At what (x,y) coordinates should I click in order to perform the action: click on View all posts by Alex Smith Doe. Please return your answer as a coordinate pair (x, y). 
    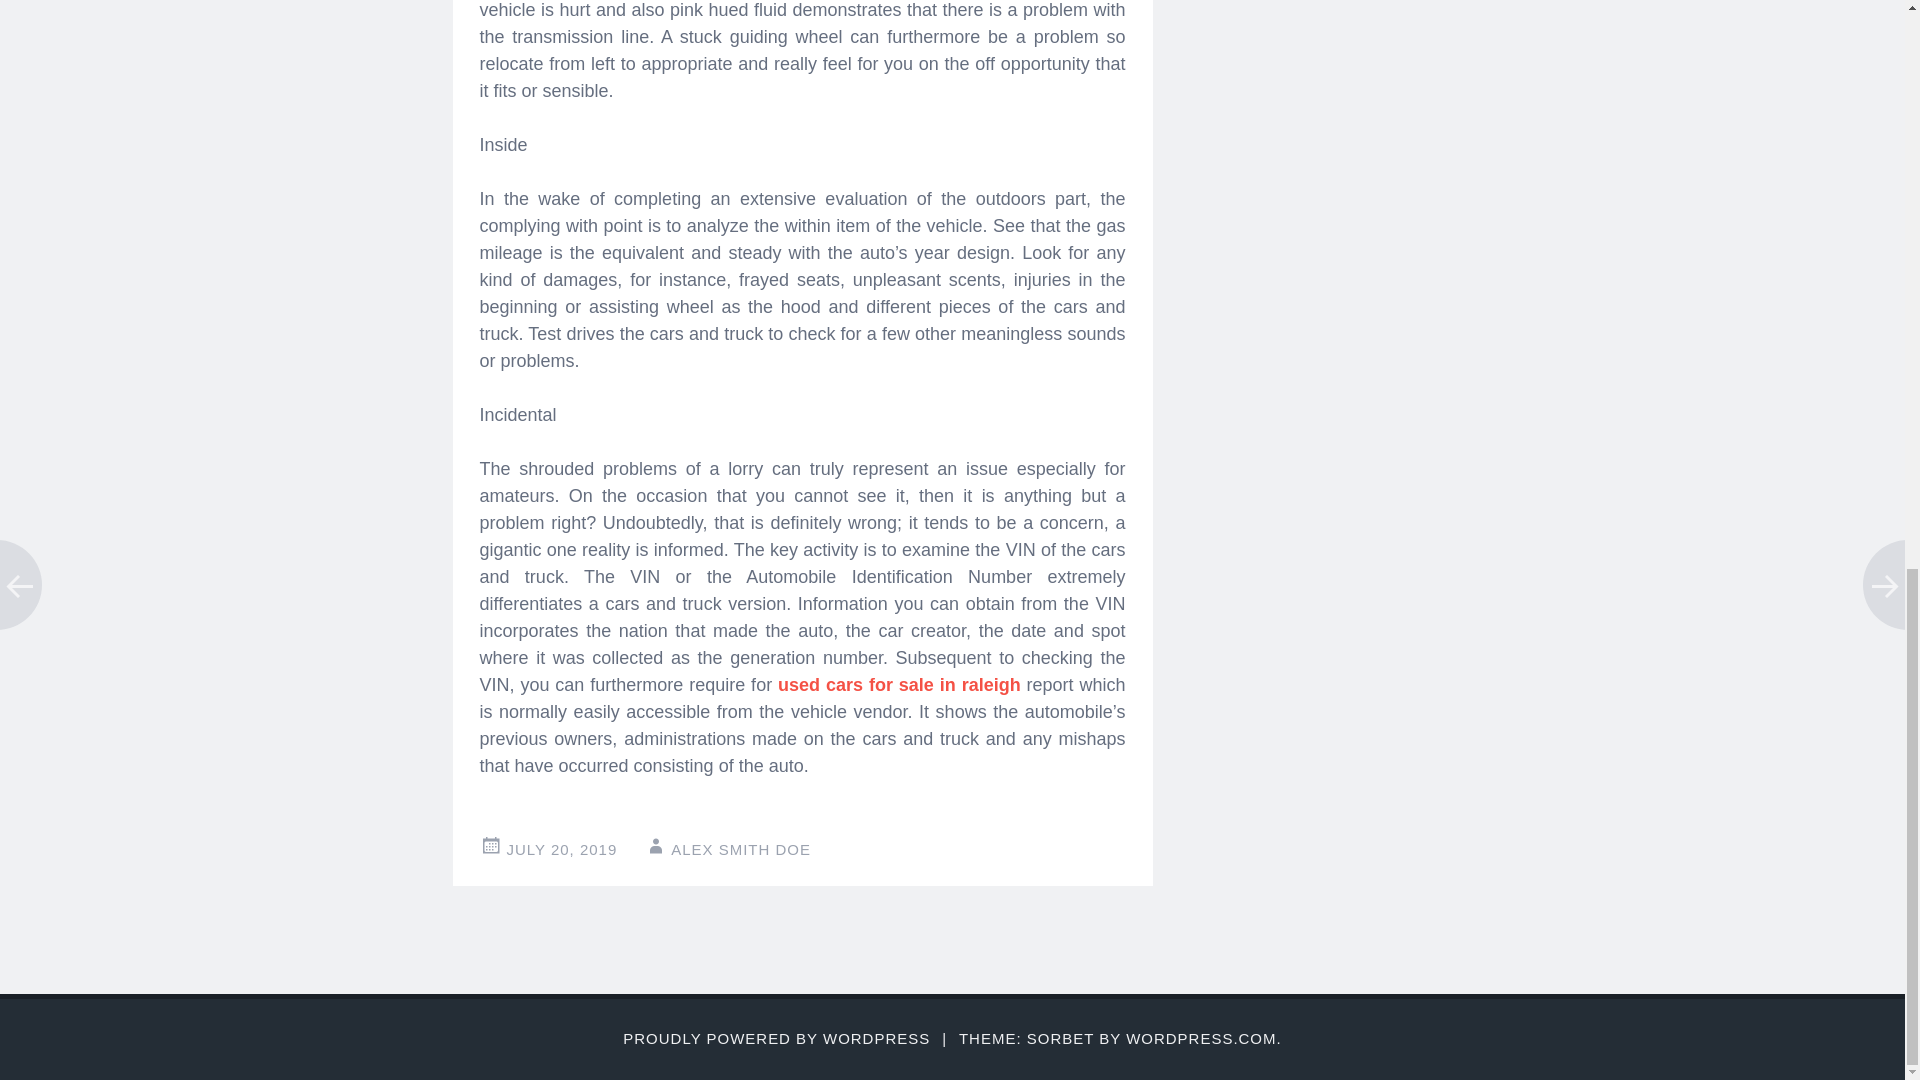
    Looking at the image, I should click on (740, 849).